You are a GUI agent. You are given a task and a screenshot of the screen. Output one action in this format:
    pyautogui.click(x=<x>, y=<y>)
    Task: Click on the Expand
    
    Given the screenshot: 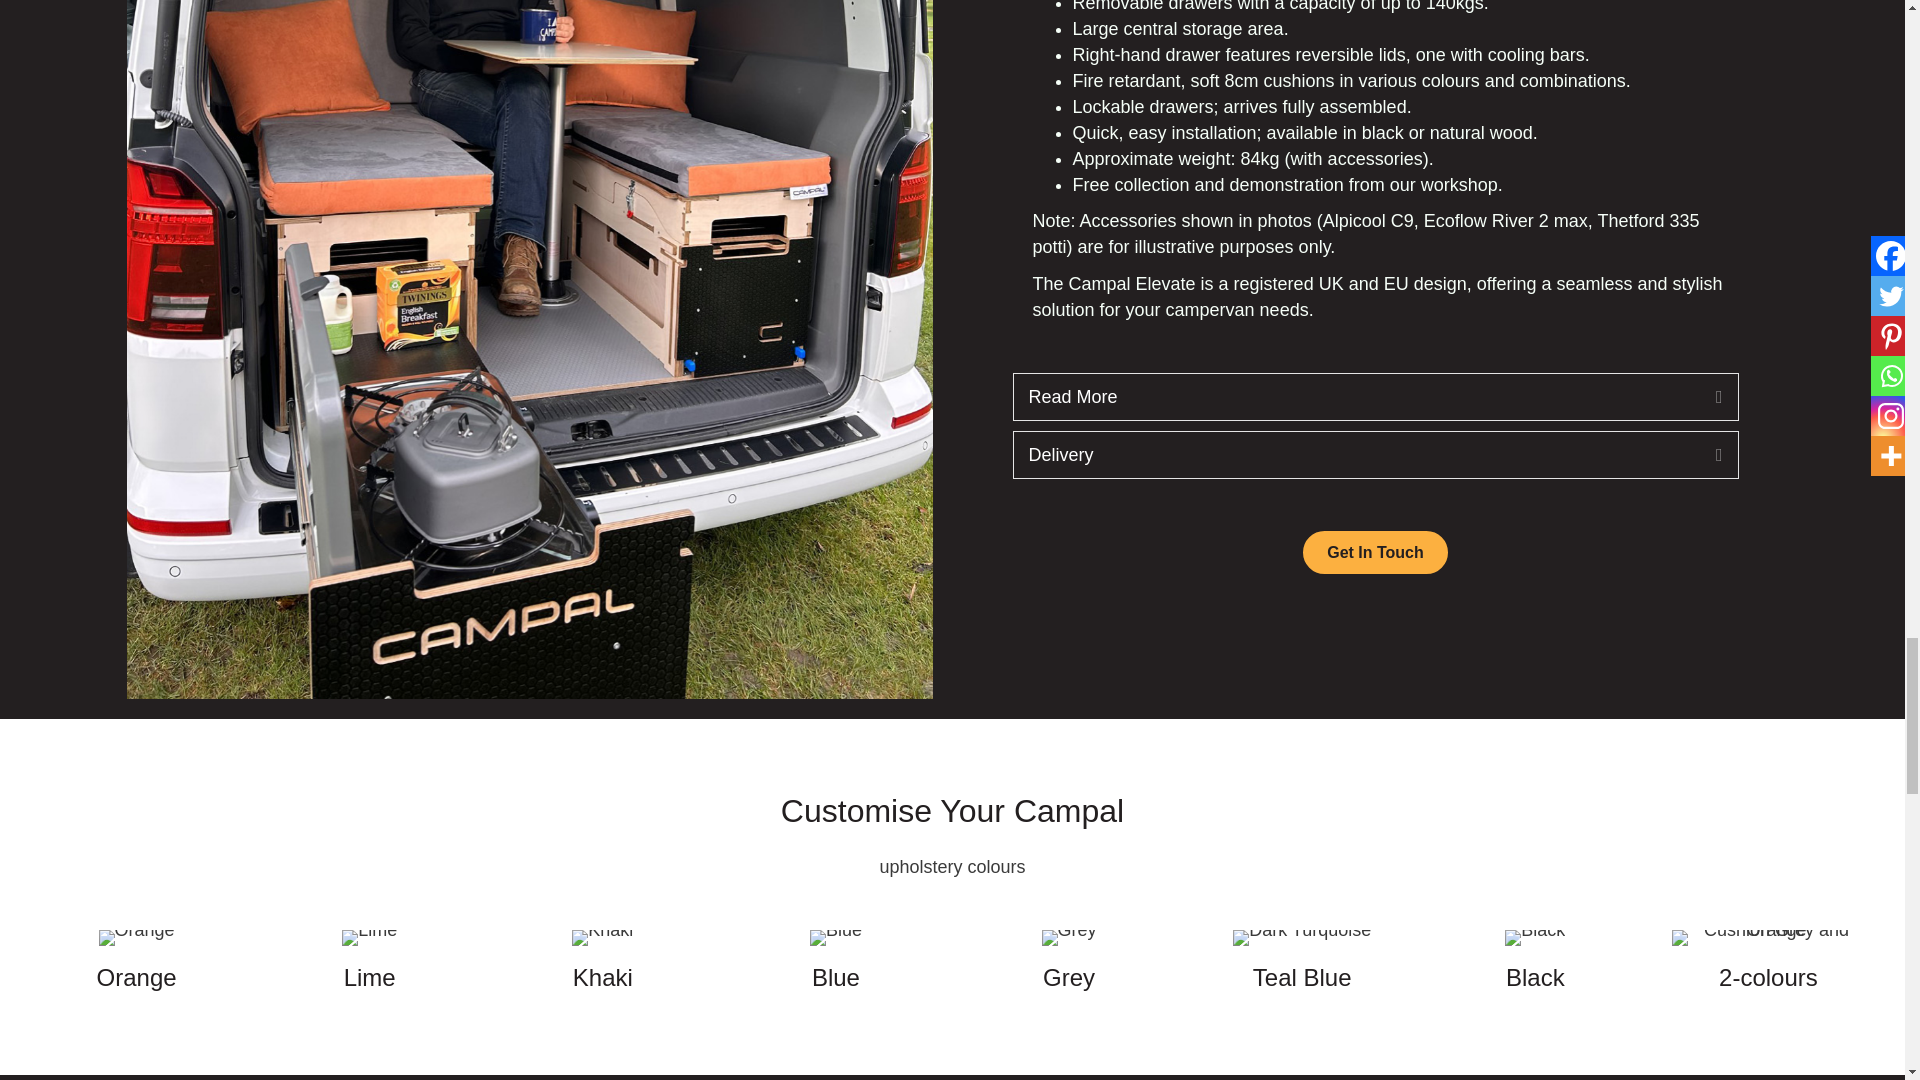 What is the action you would take?
    pyautogui.click(x=1704, y=454)
    